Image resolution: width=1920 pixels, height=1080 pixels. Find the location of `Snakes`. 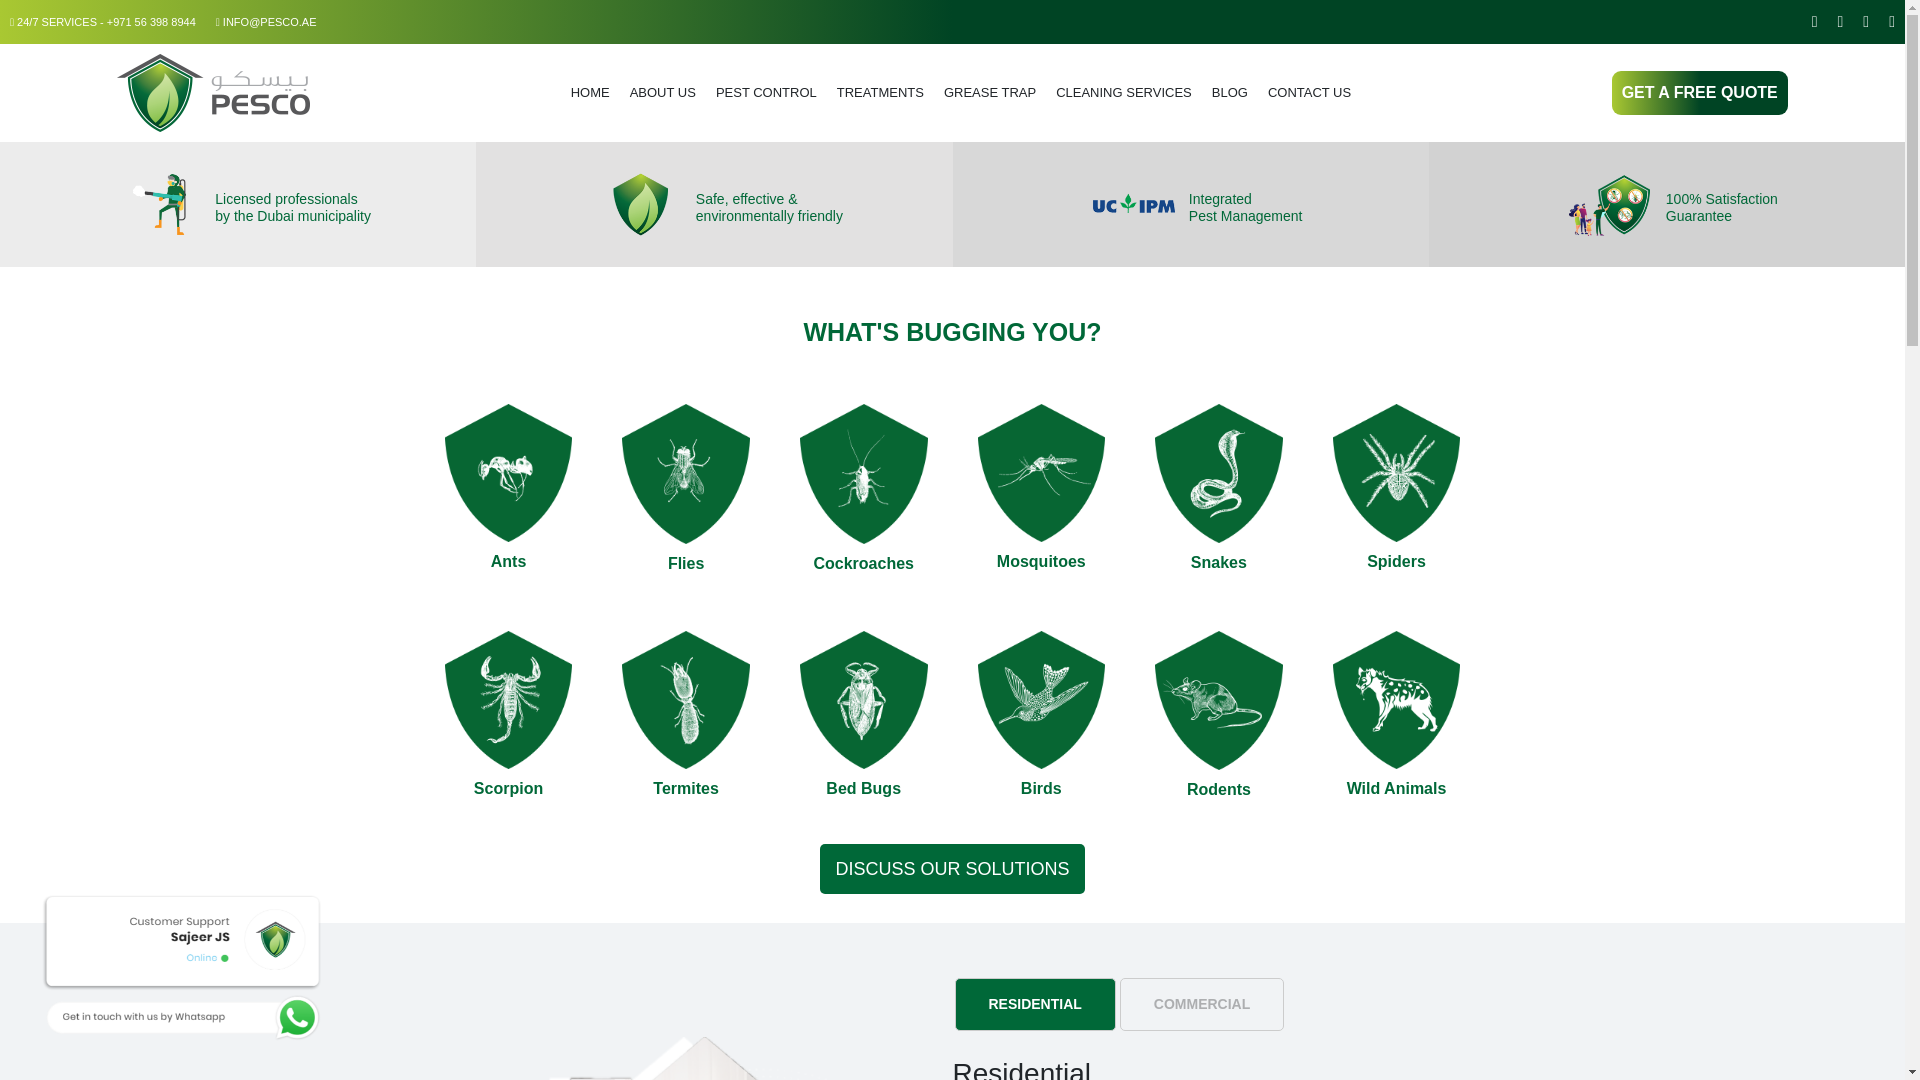

Snakes is located at coordinates (1218, 518).